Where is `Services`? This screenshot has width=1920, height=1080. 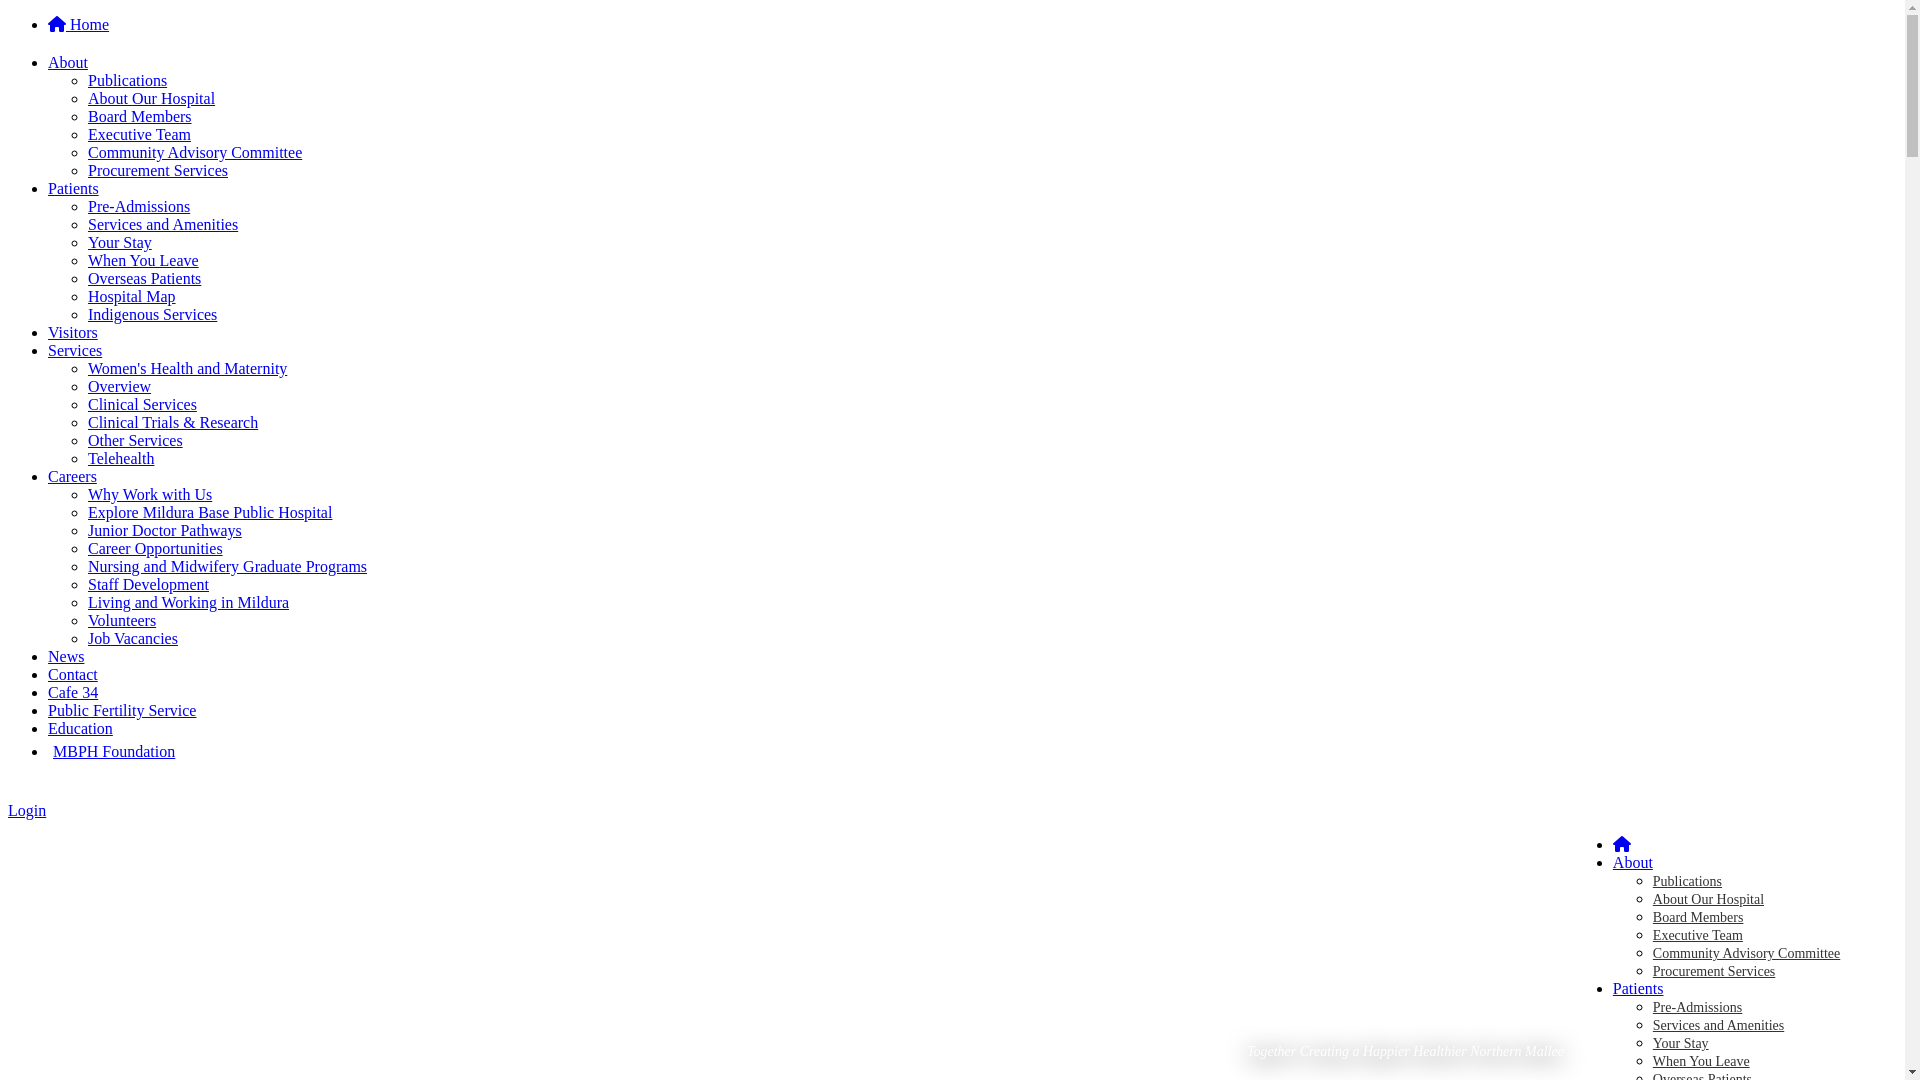 Services is located at coordinates (75, 350).